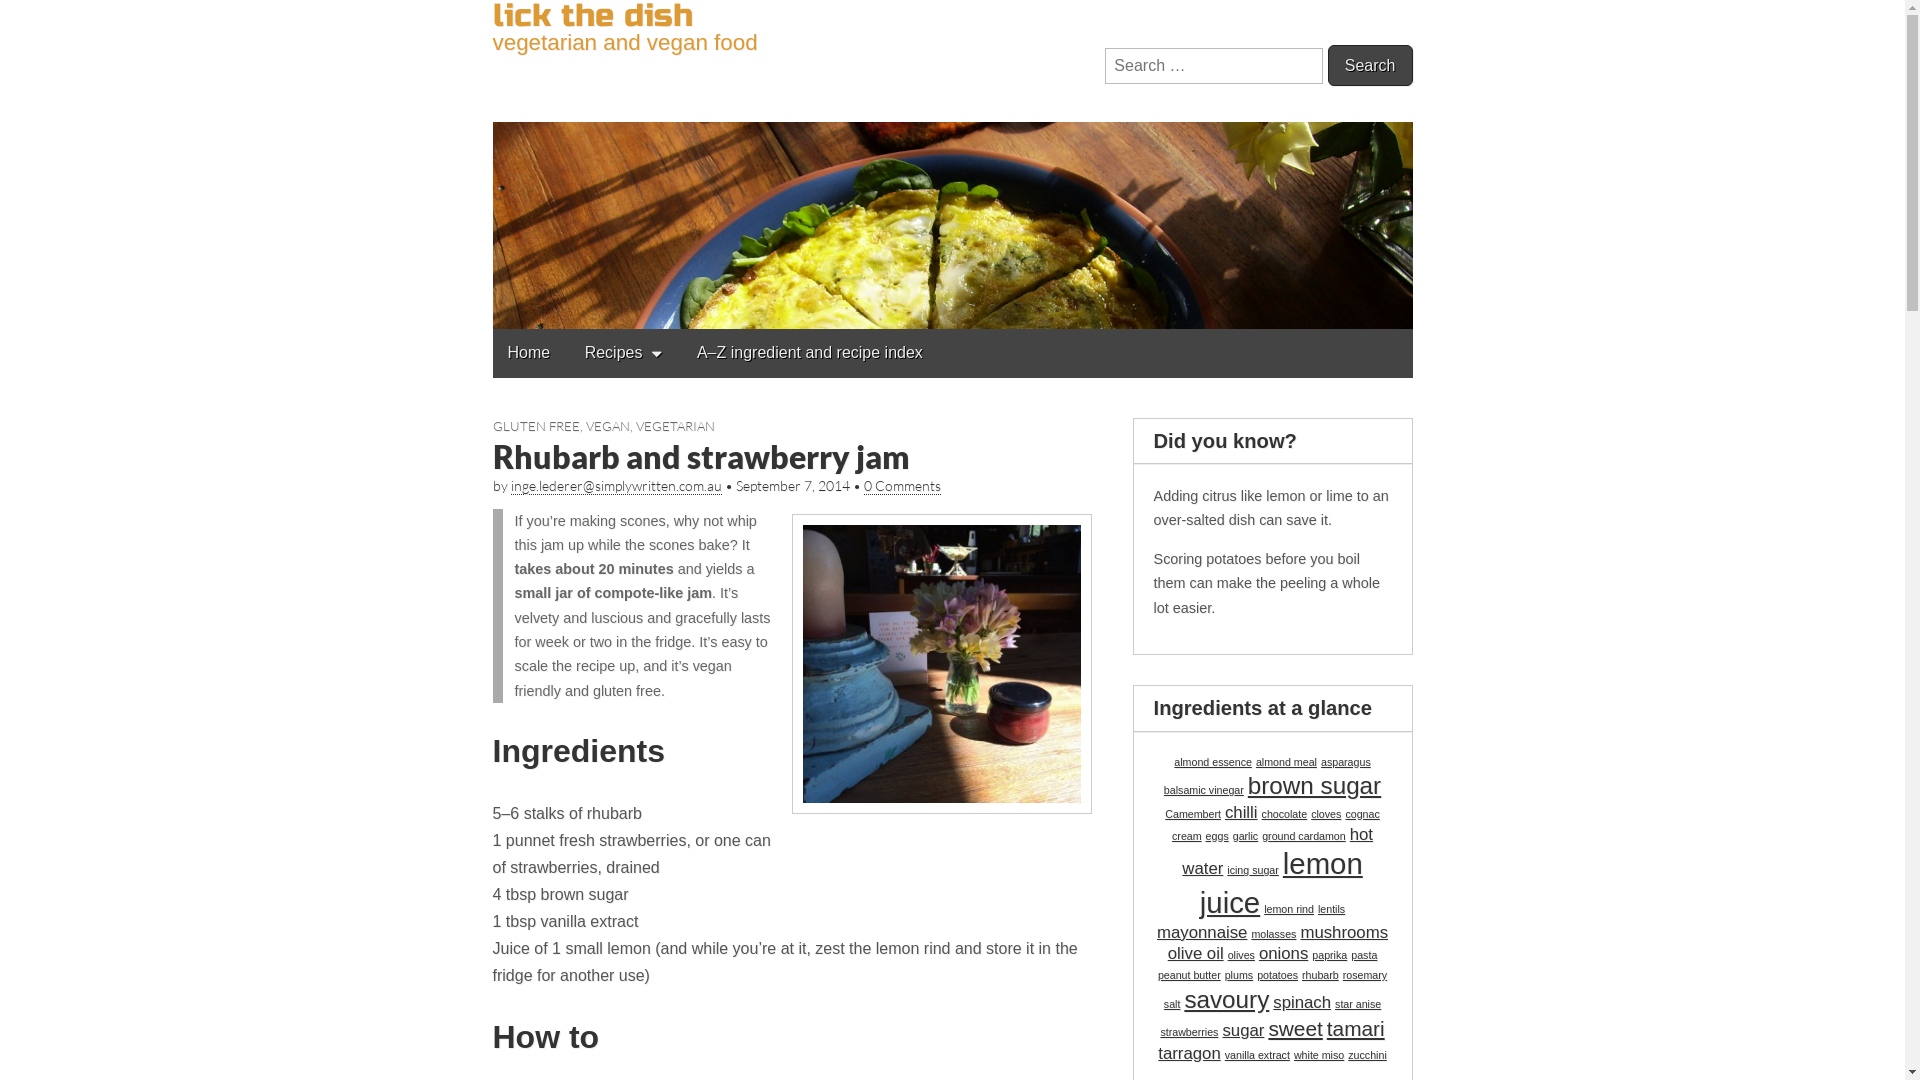 This screenshot has height=1080, width=1920. I want to click on Search, so click(1370, 66).